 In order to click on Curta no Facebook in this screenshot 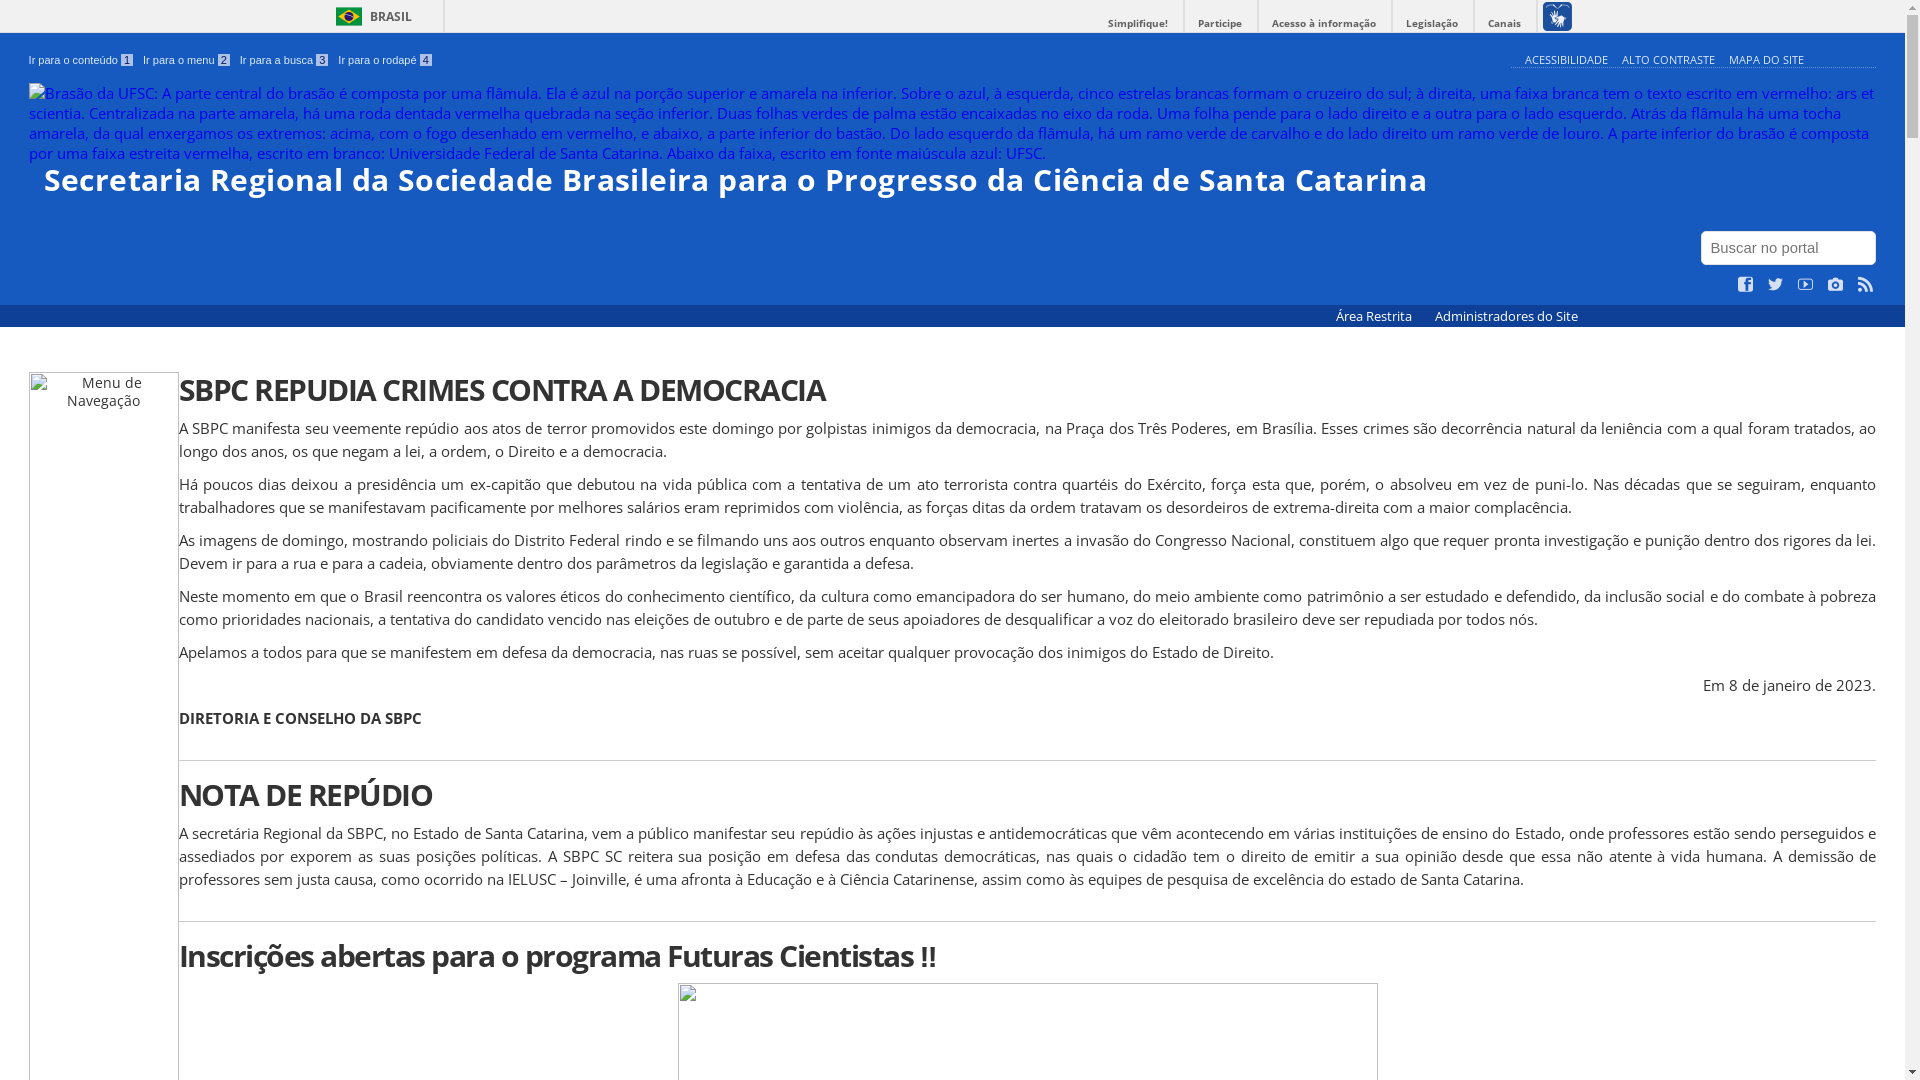, I will do `click(1746, 285)`.